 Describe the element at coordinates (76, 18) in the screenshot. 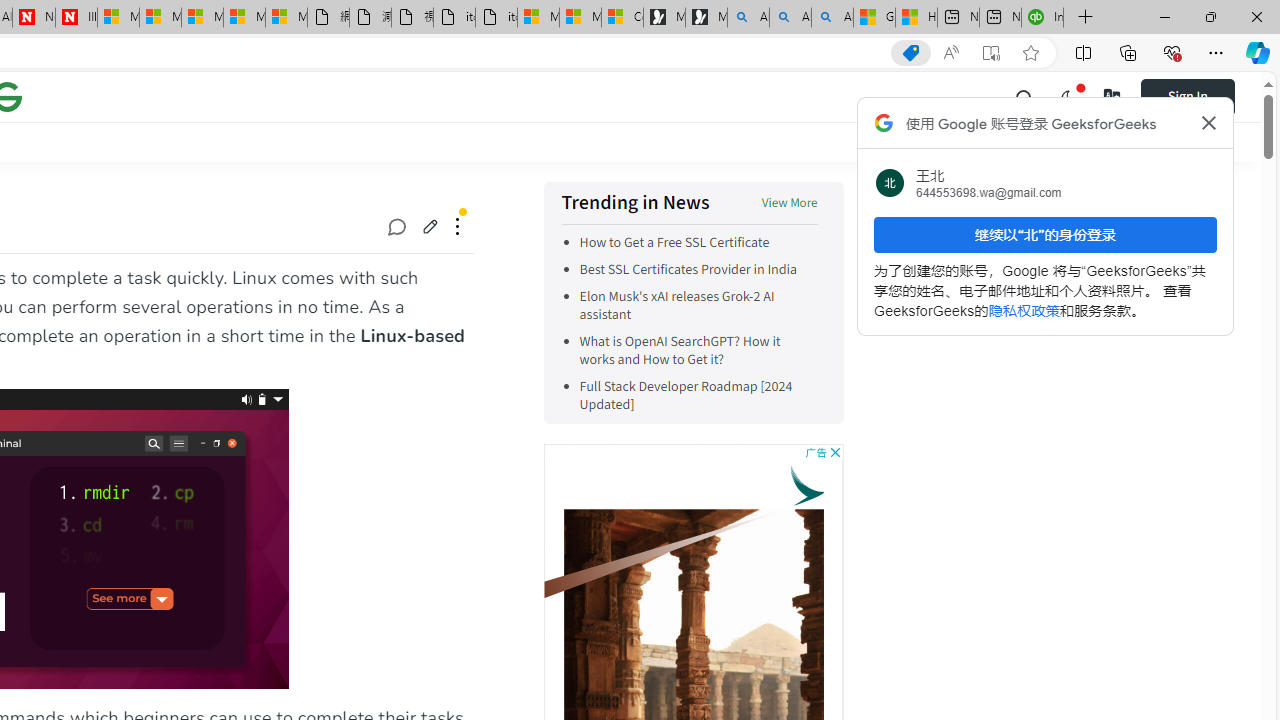

I see `Illness news & latest pictures from Newsweek.com` at that location.